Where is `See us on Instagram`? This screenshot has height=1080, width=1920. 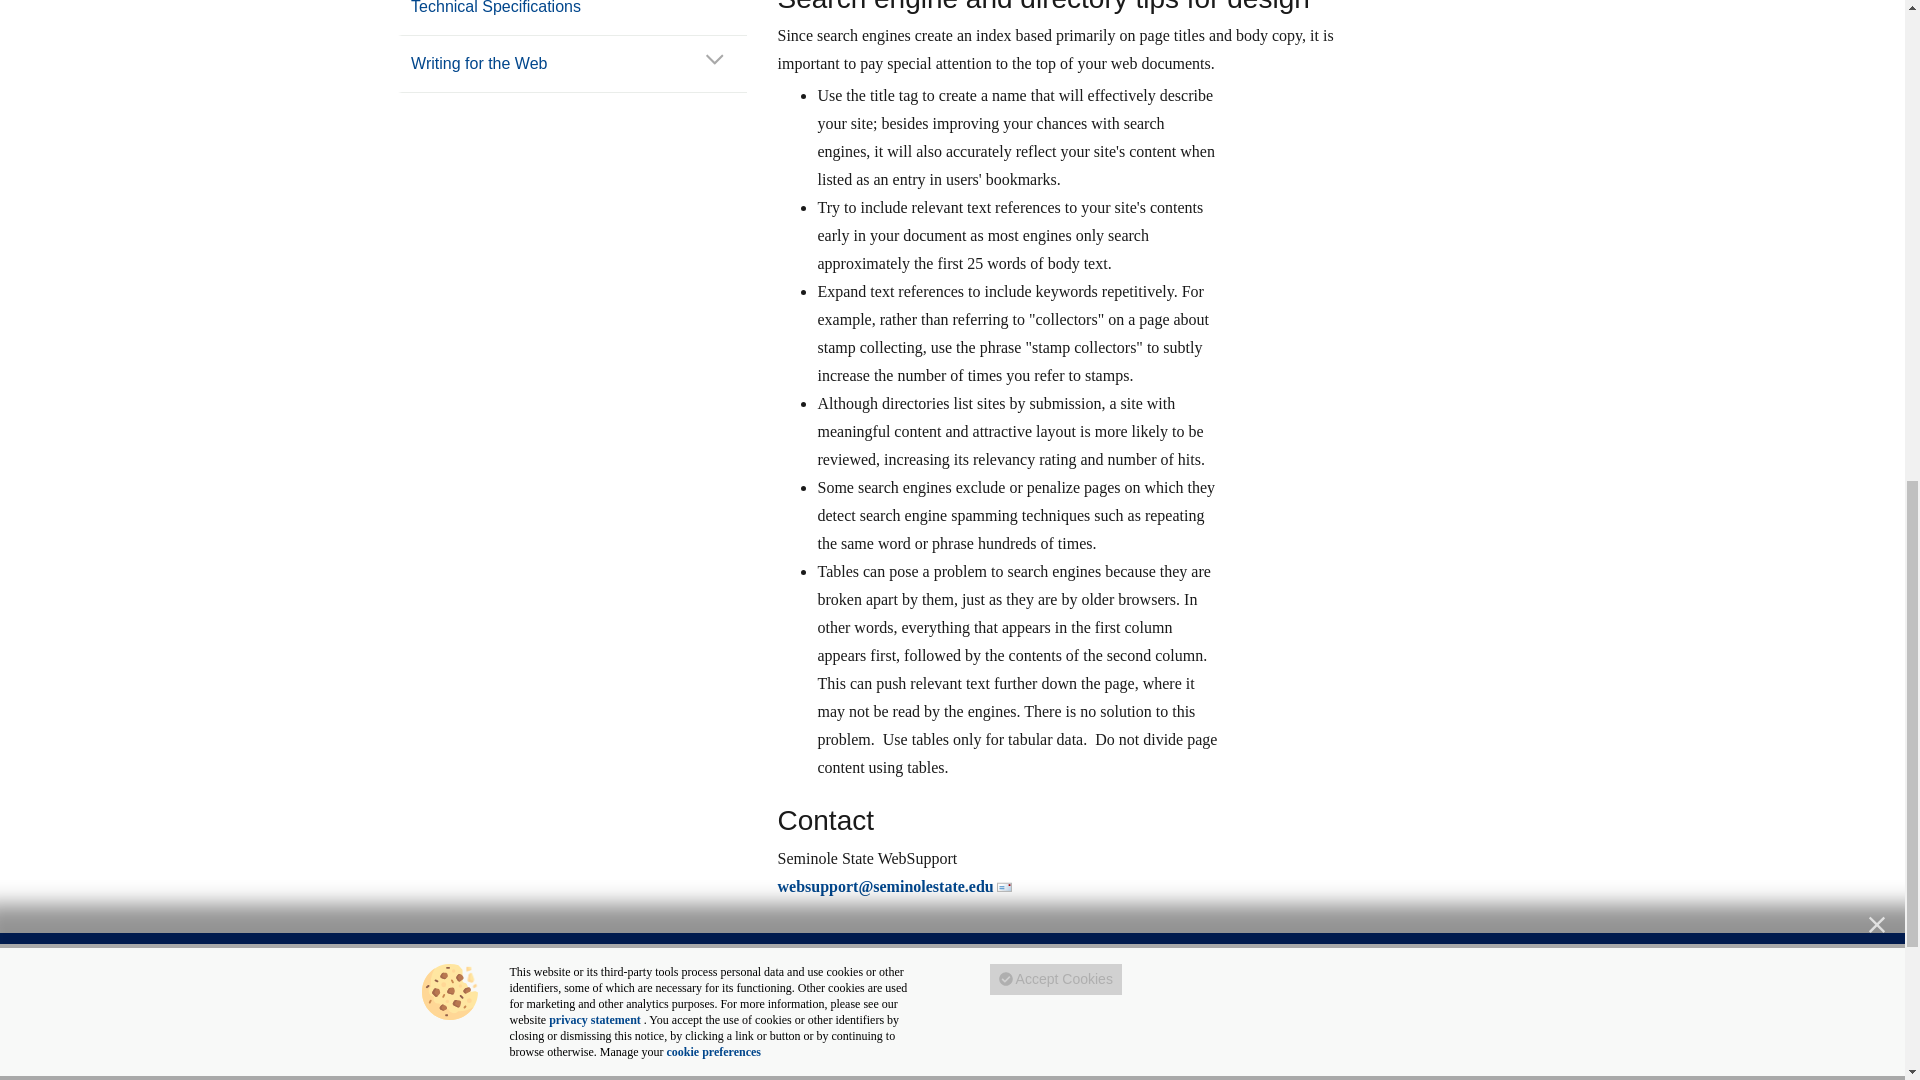 See us on Instagram is located at coordinates (912, 1074).